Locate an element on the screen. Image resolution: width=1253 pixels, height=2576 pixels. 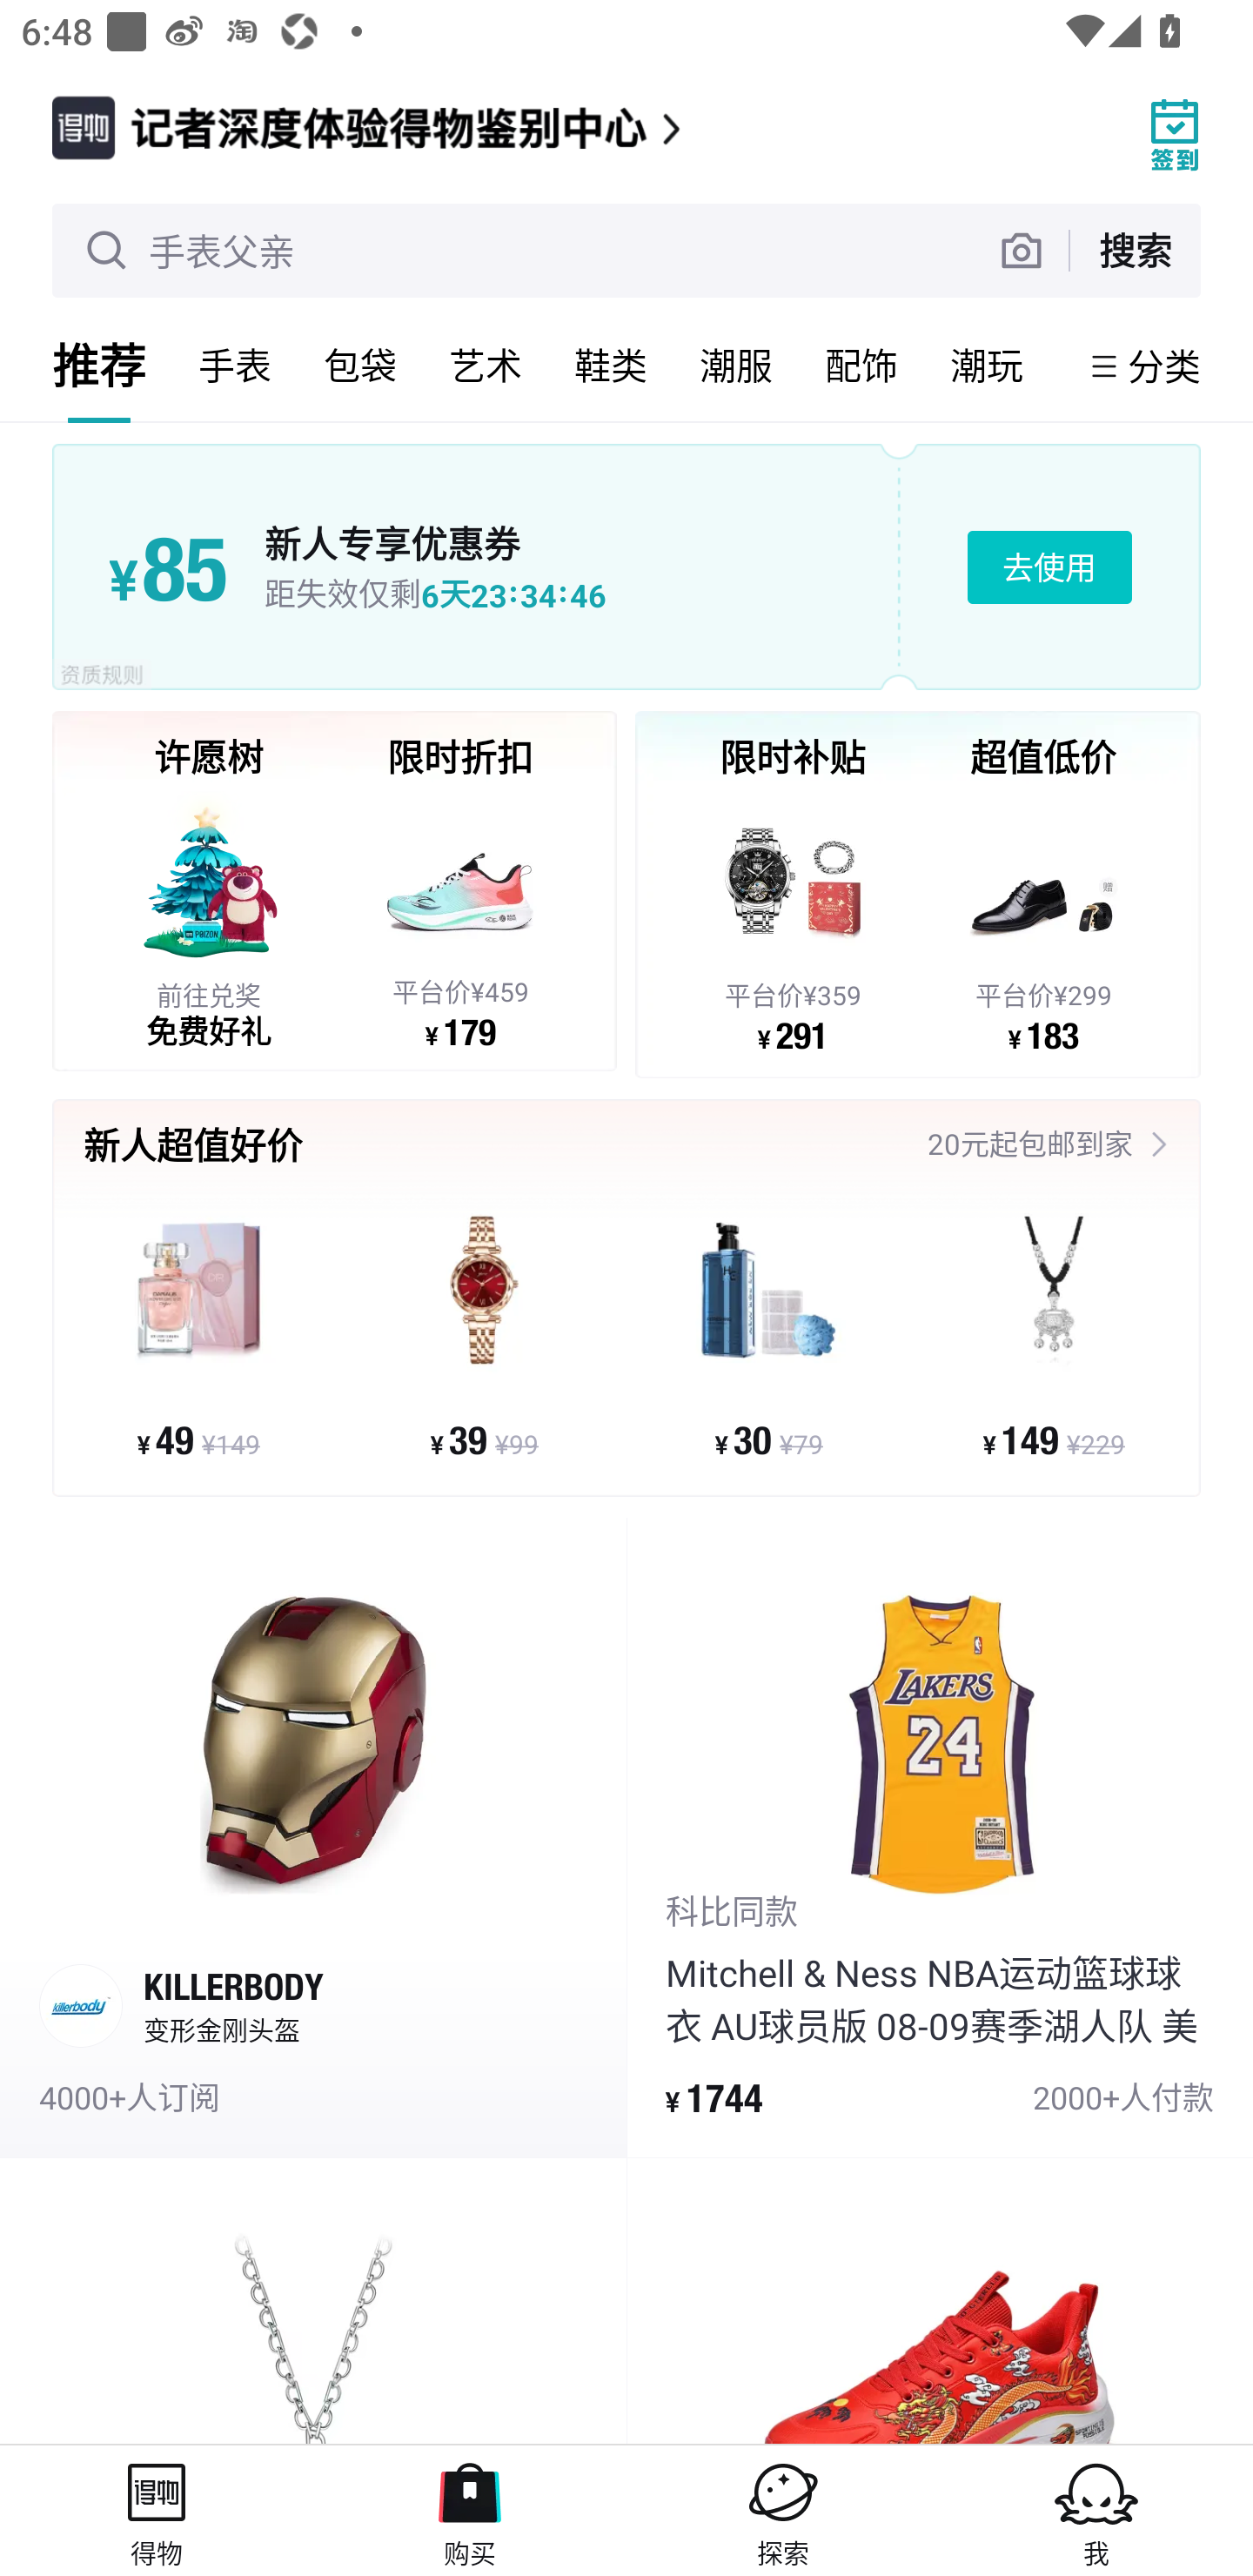
product_item is located at coordinates (313, 2301).